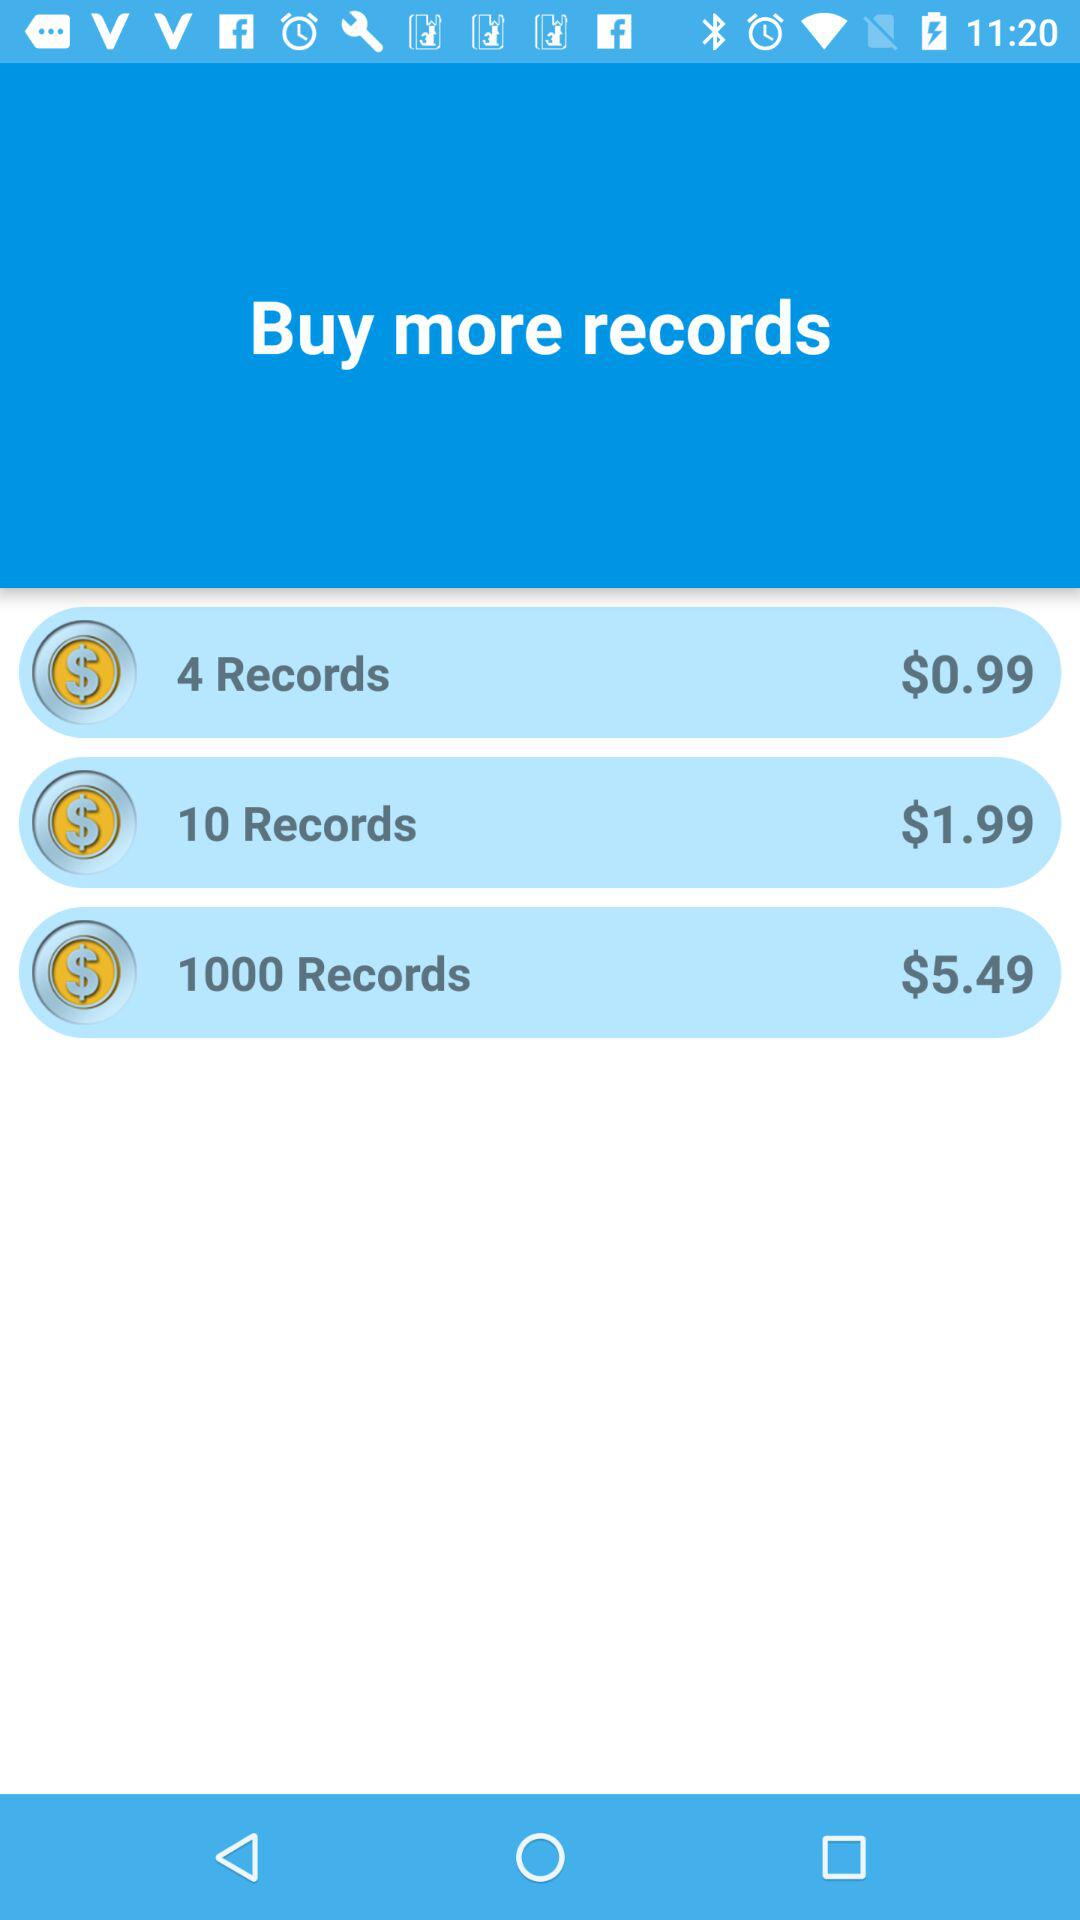  What do you see at coordinates (512, 972) in the screenshot?
I see `select 1000 records item` at bounding box center [512, 972].